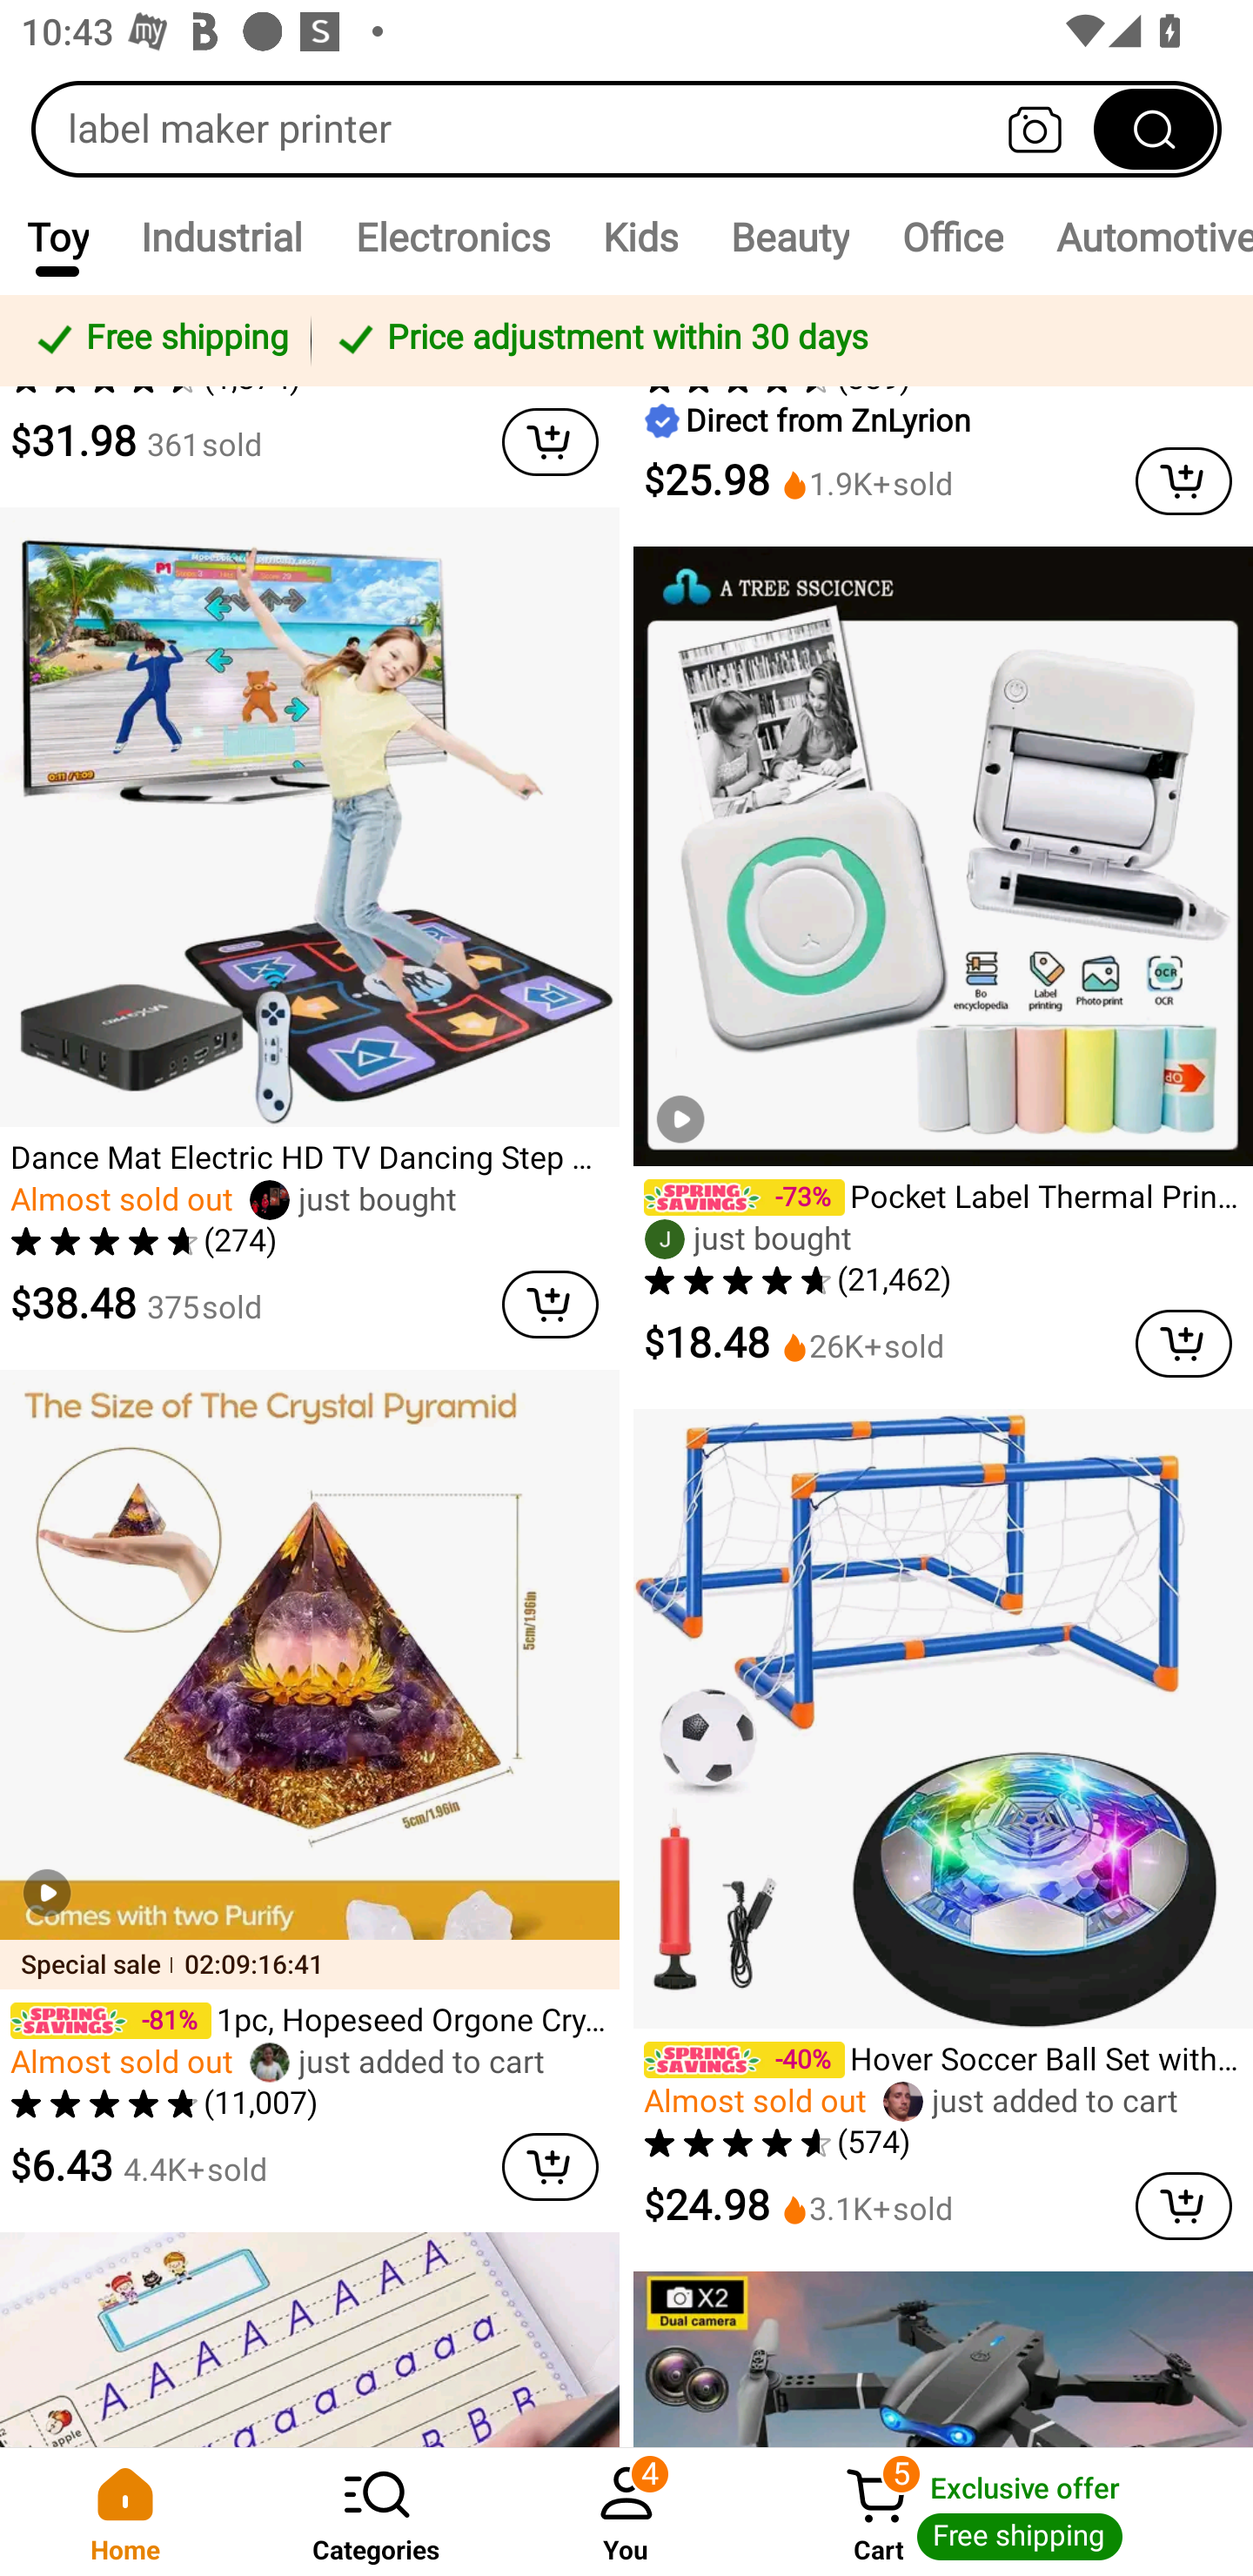  I want to click on Home, so click(125, 2512).